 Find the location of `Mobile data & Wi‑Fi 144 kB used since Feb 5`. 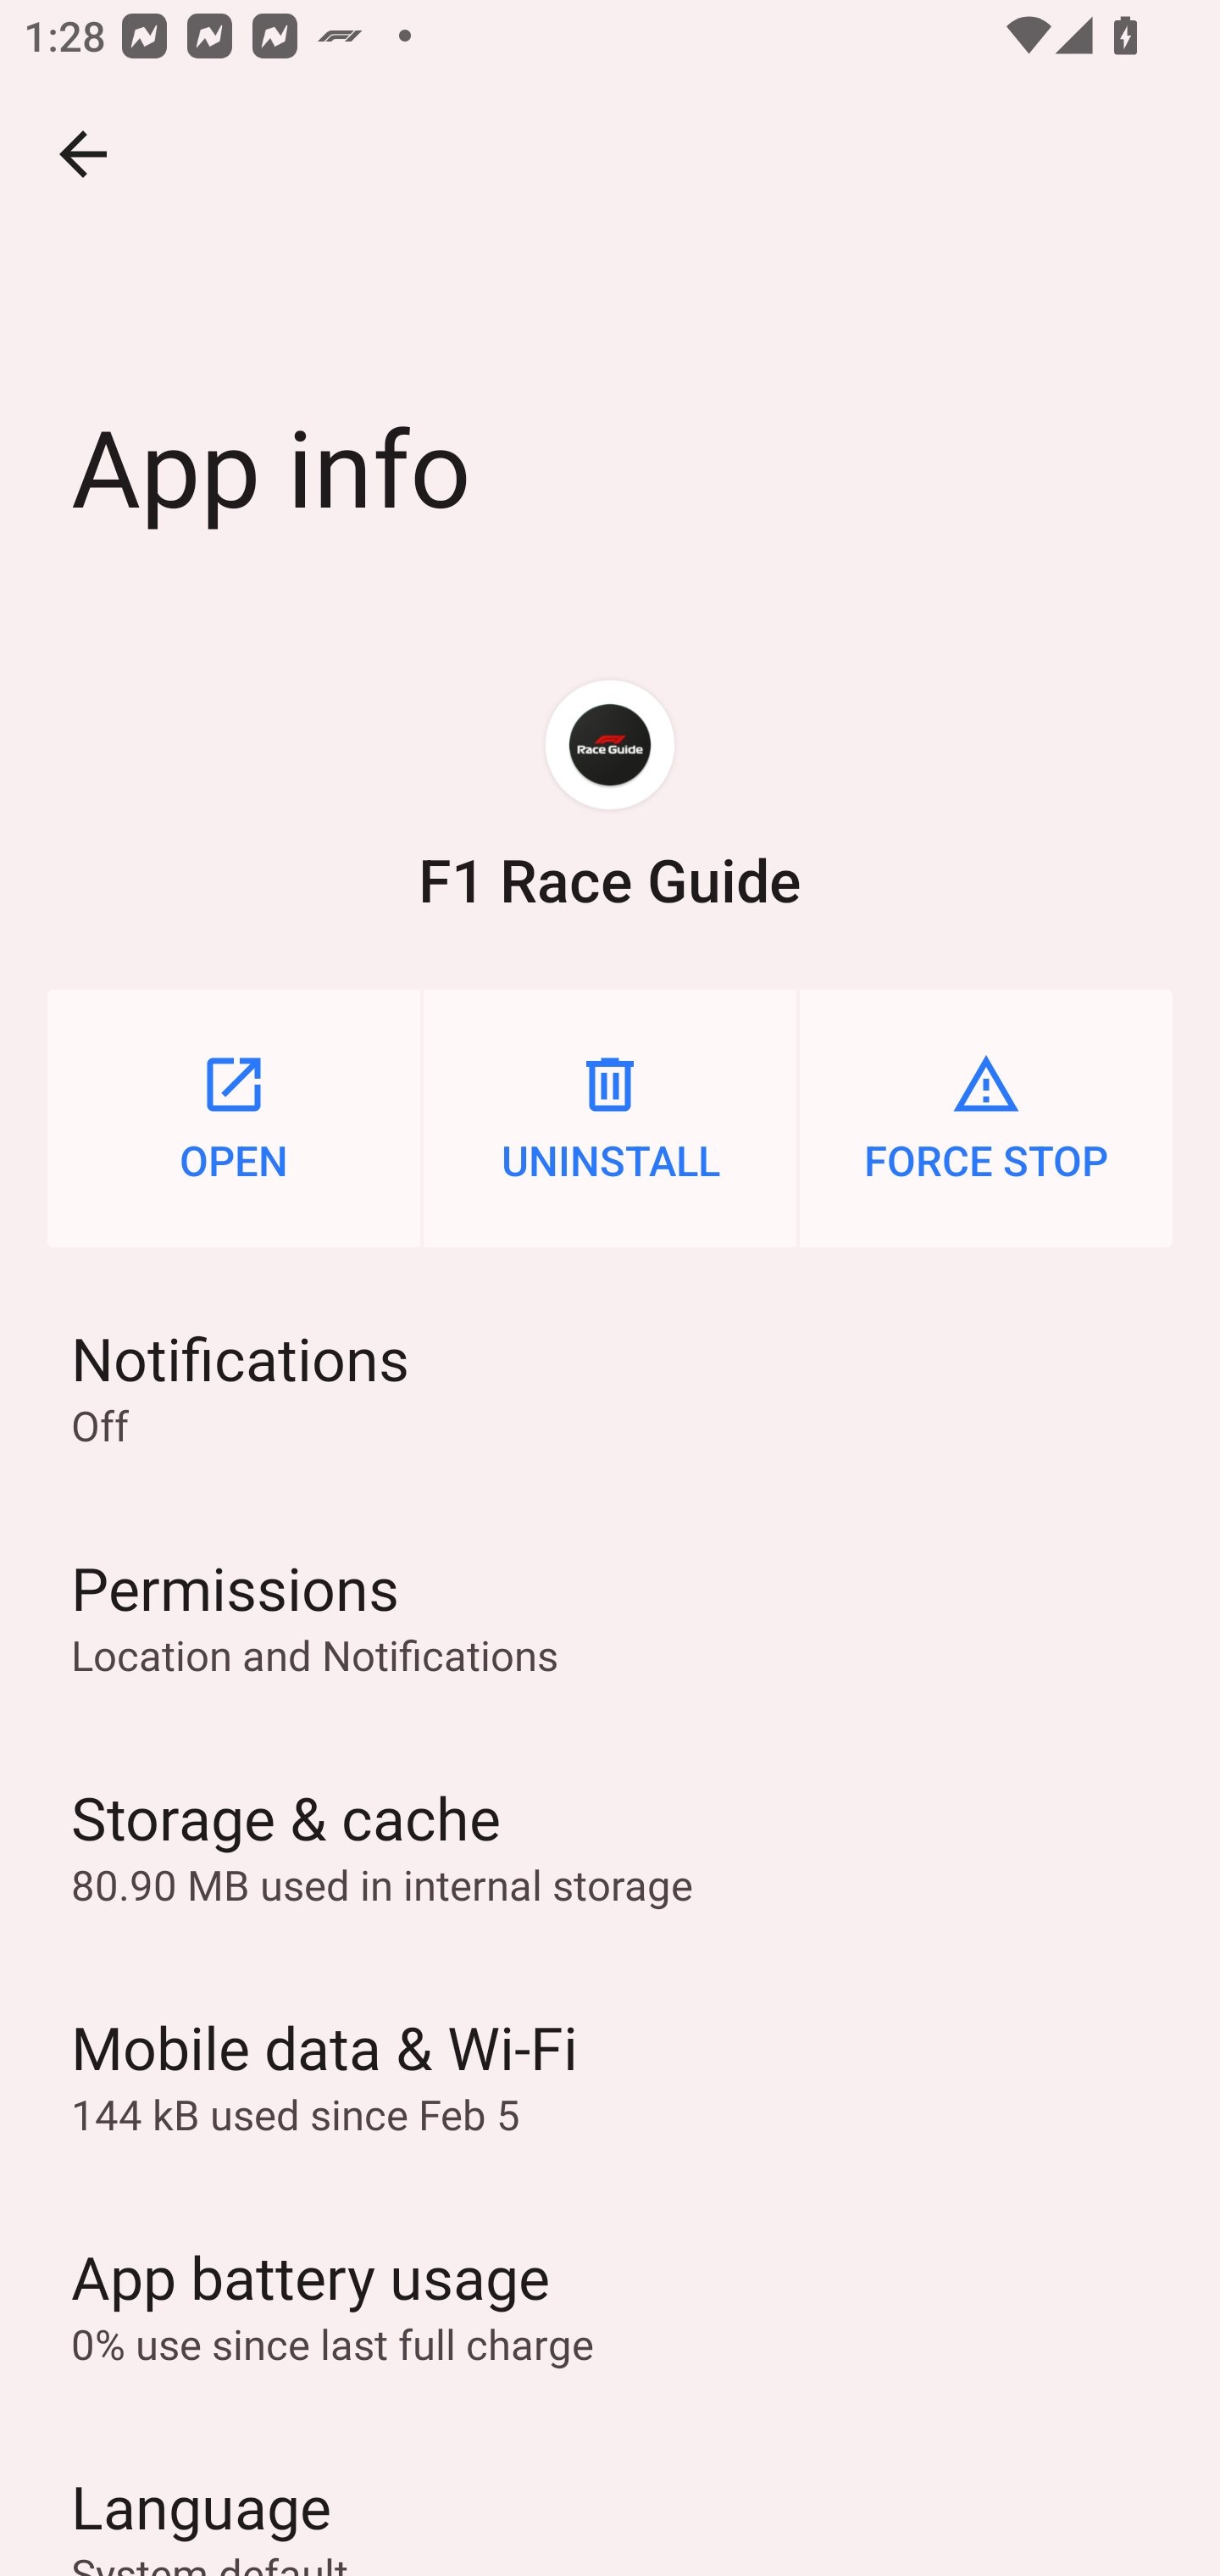

Mobile data & Wi‑Fi 144 kB used since Feb 5 is located at coordinates (610, 2074).